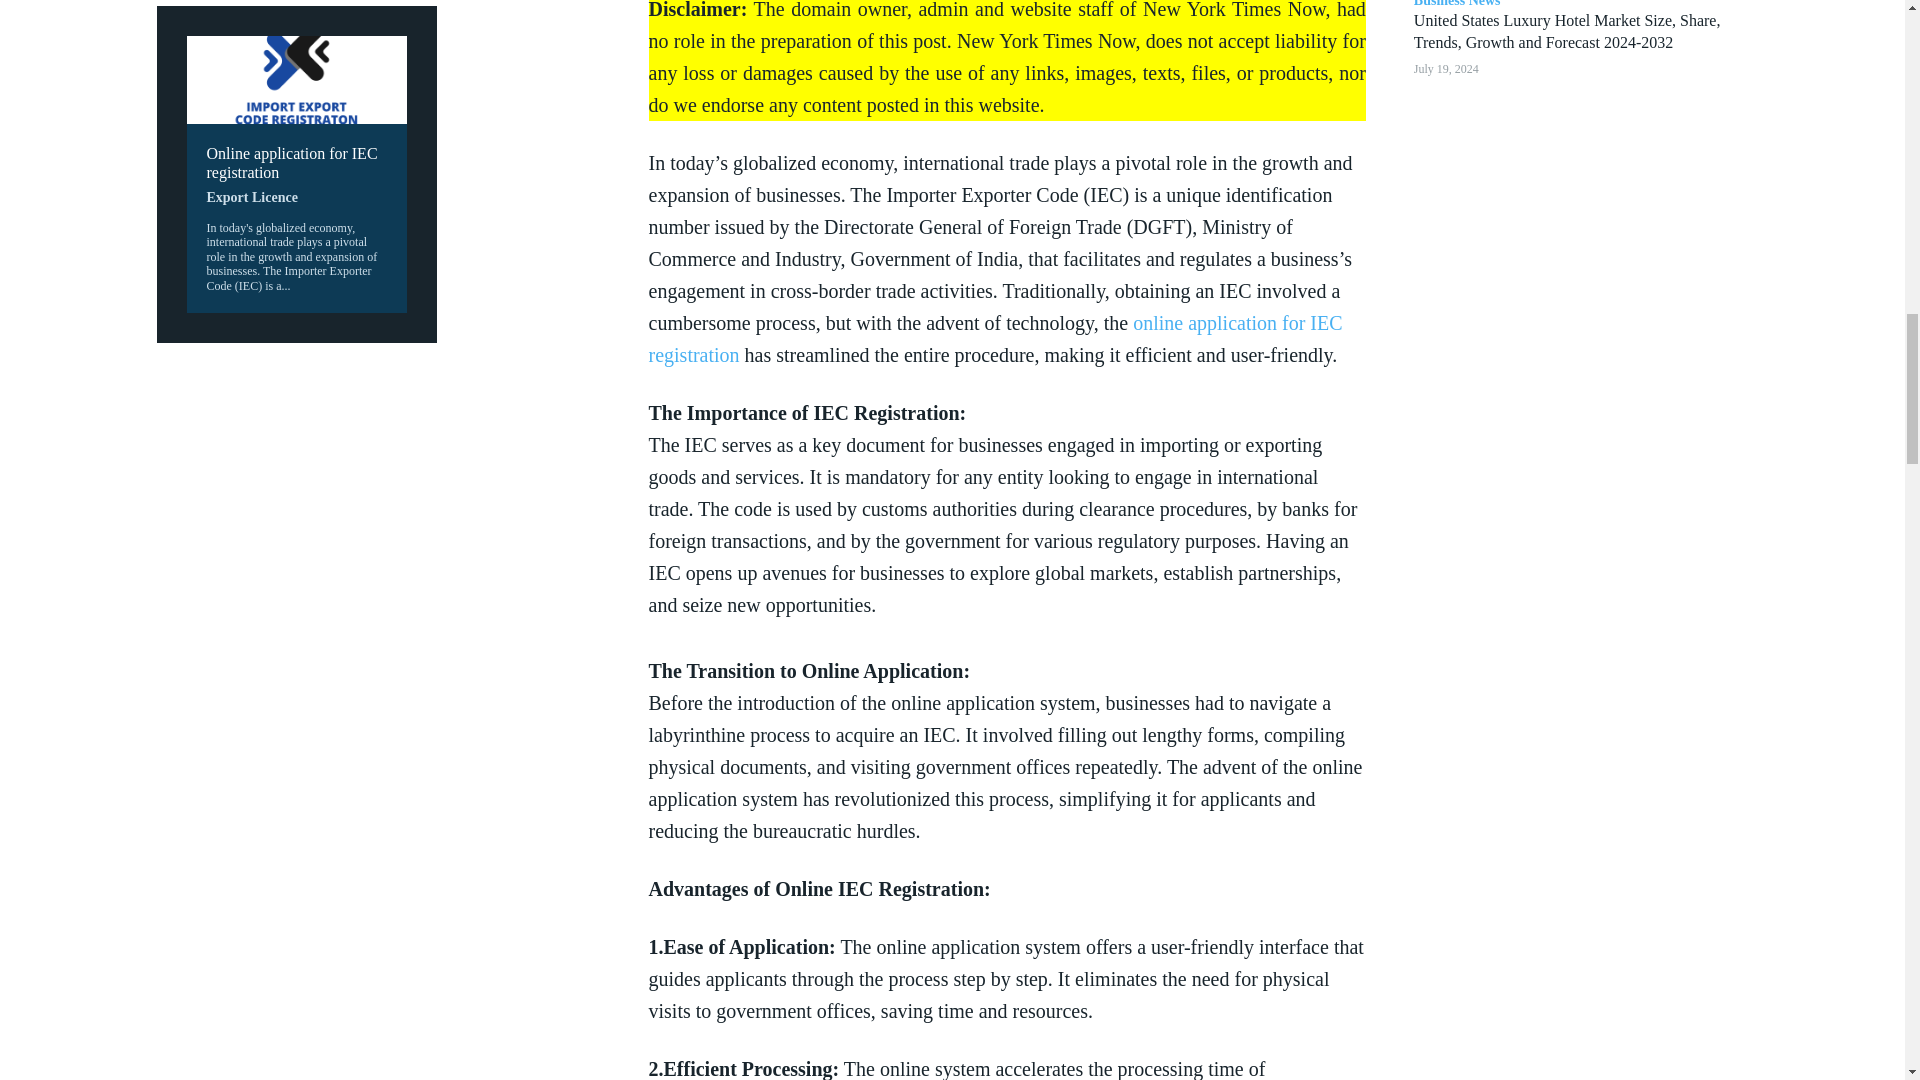 This screenshot has height=1080, width=1920. I want to click on Online application for IEC registration, so click(290, 162).